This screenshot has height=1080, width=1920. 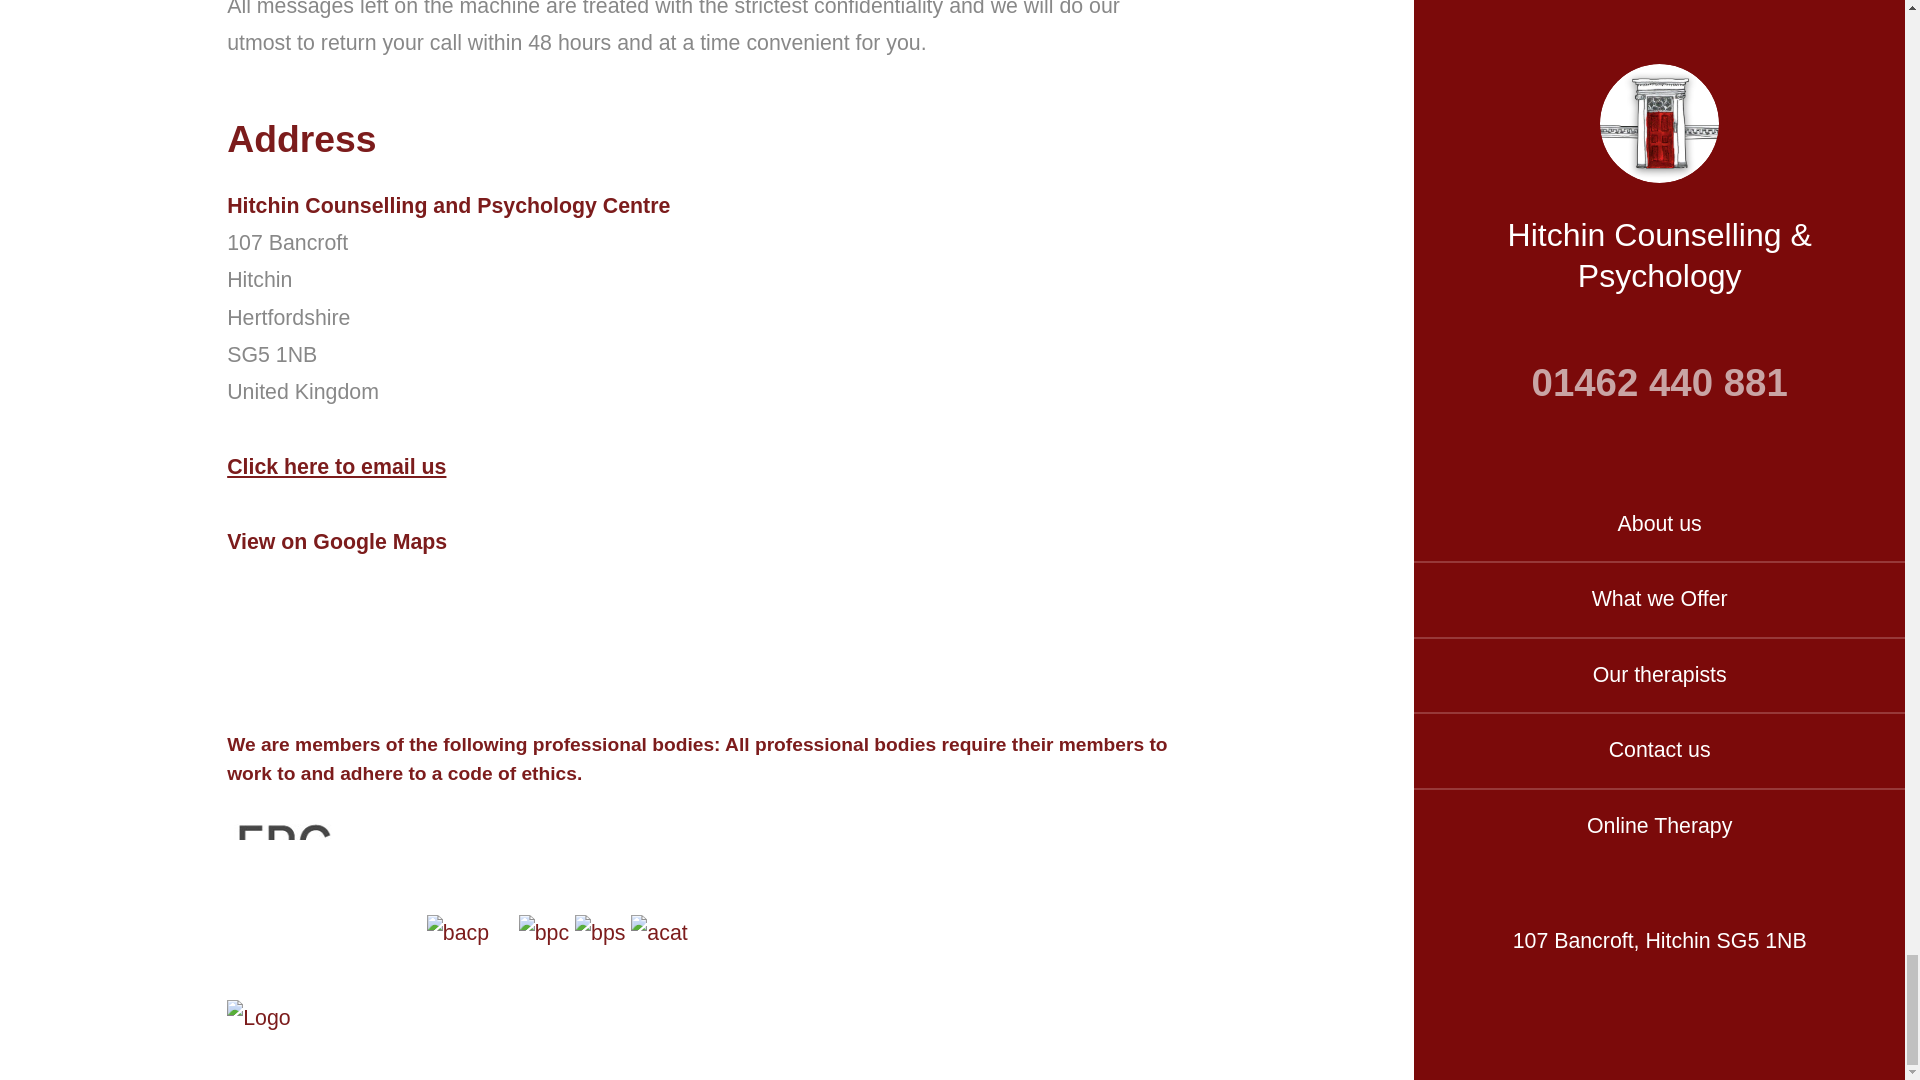 What do you see at coordinates (706, 206) in the screenshot?
I see `Hitchin Counselling and Psychology Centre` at bounding box center [706, 206].